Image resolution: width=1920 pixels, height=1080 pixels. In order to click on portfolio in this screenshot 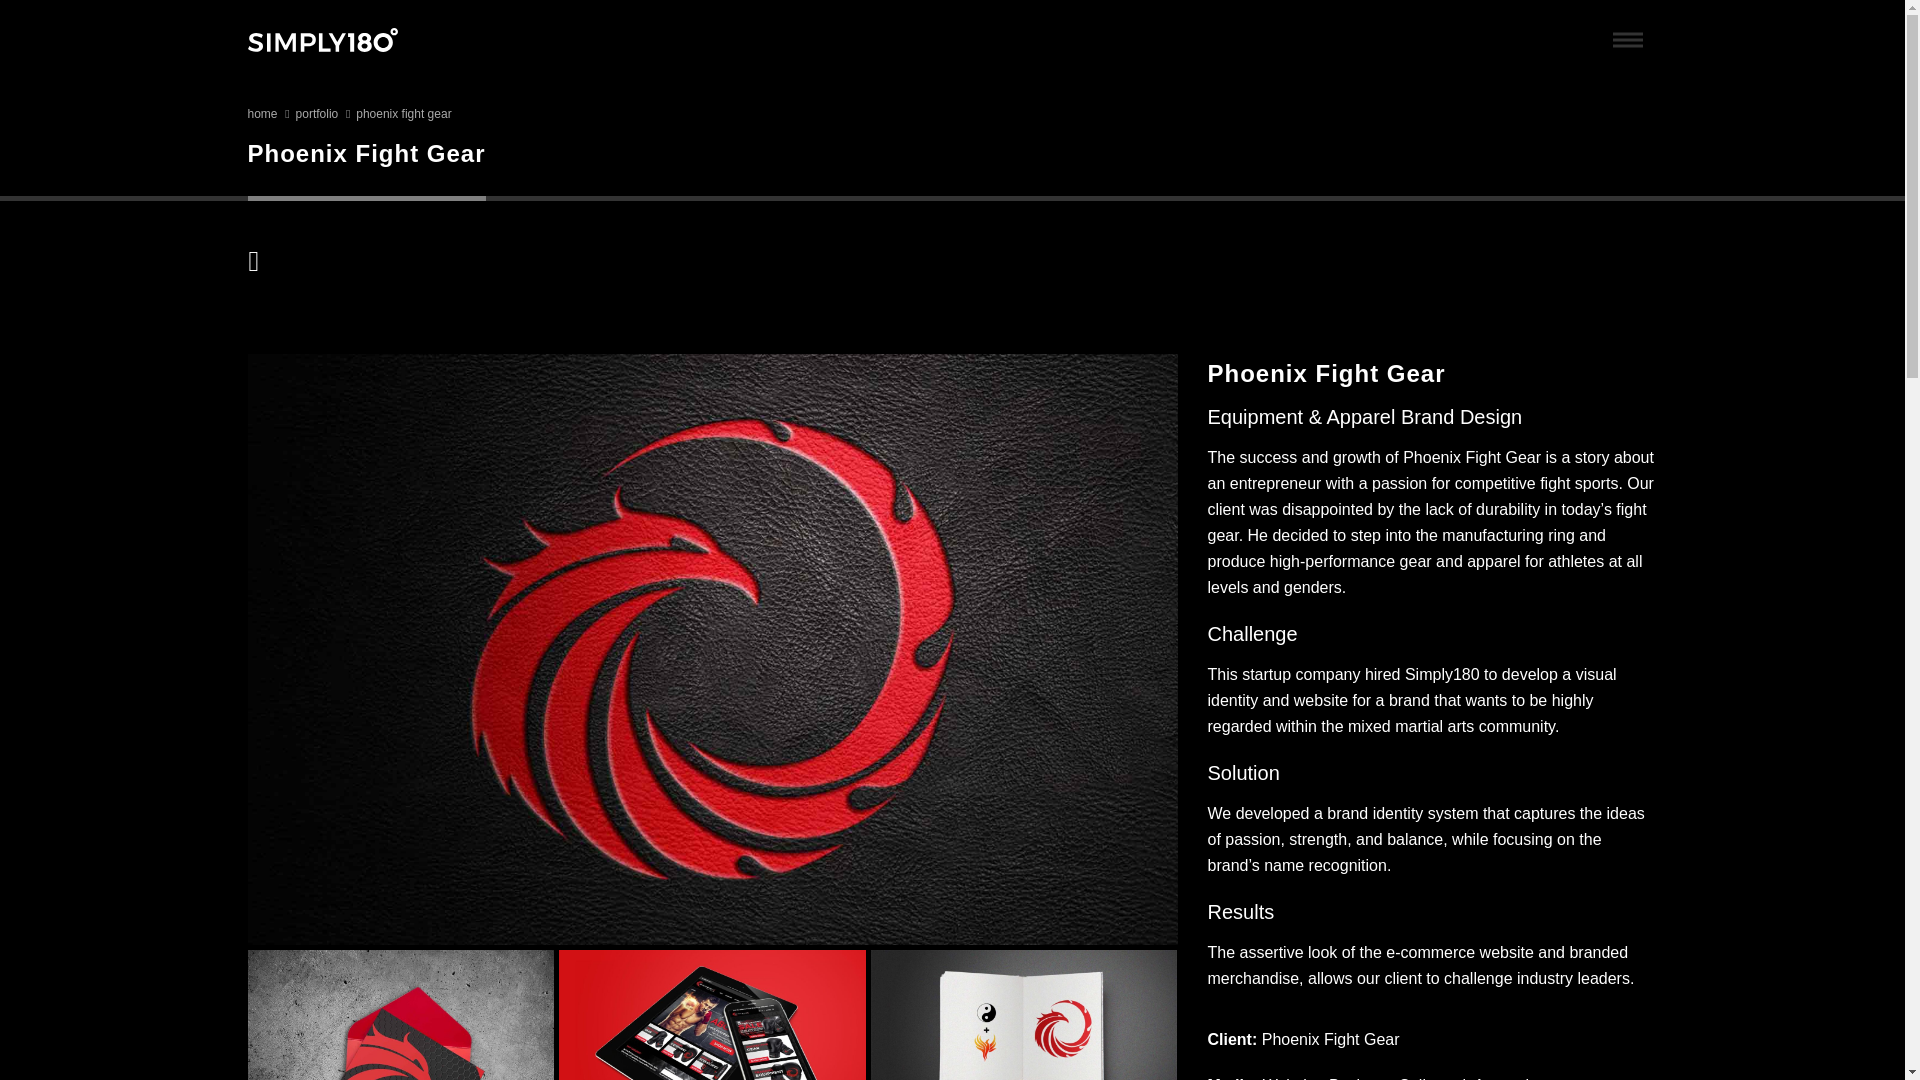, I will do `click(317, 113)`.